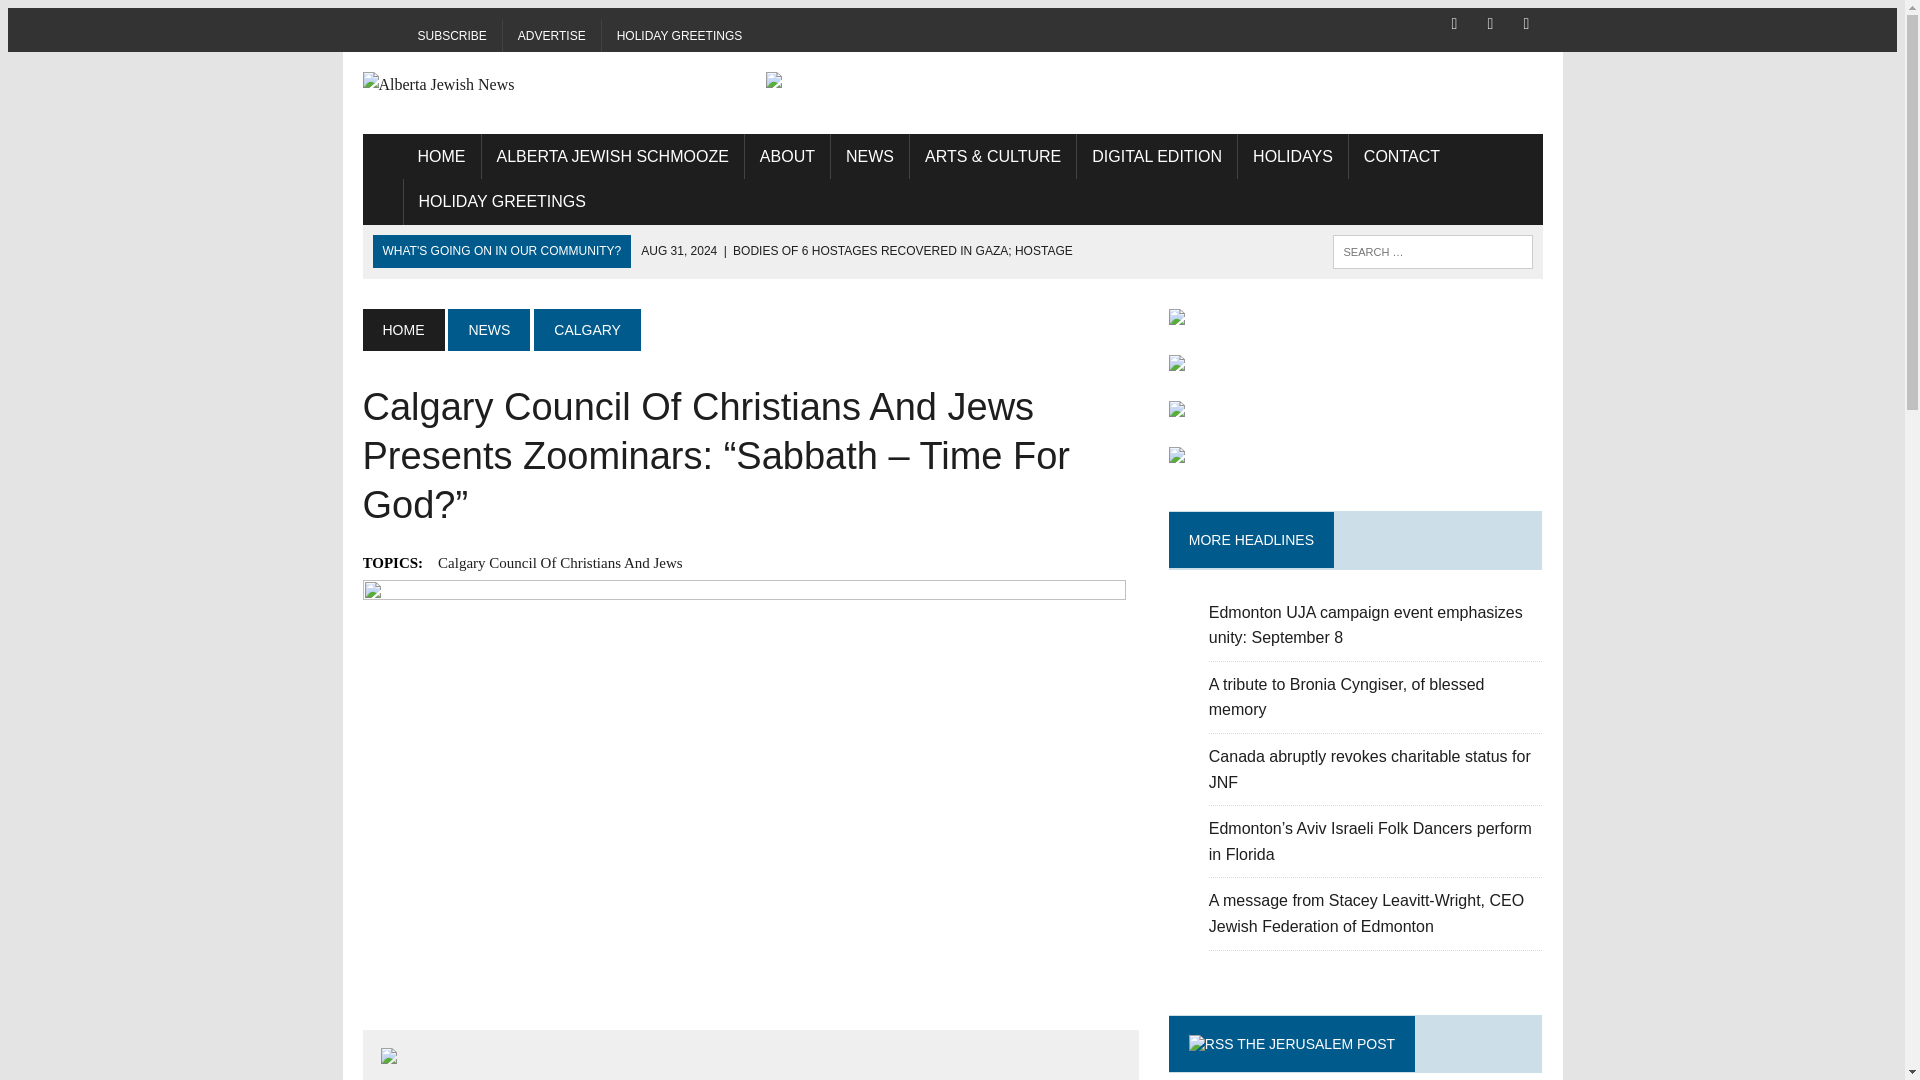 The height and width of the screenshot is (1080, 1920). Describe the element at coordinates (680, 36) in the screenshot. I see `HOLIDAY GREETINGS` at that location.